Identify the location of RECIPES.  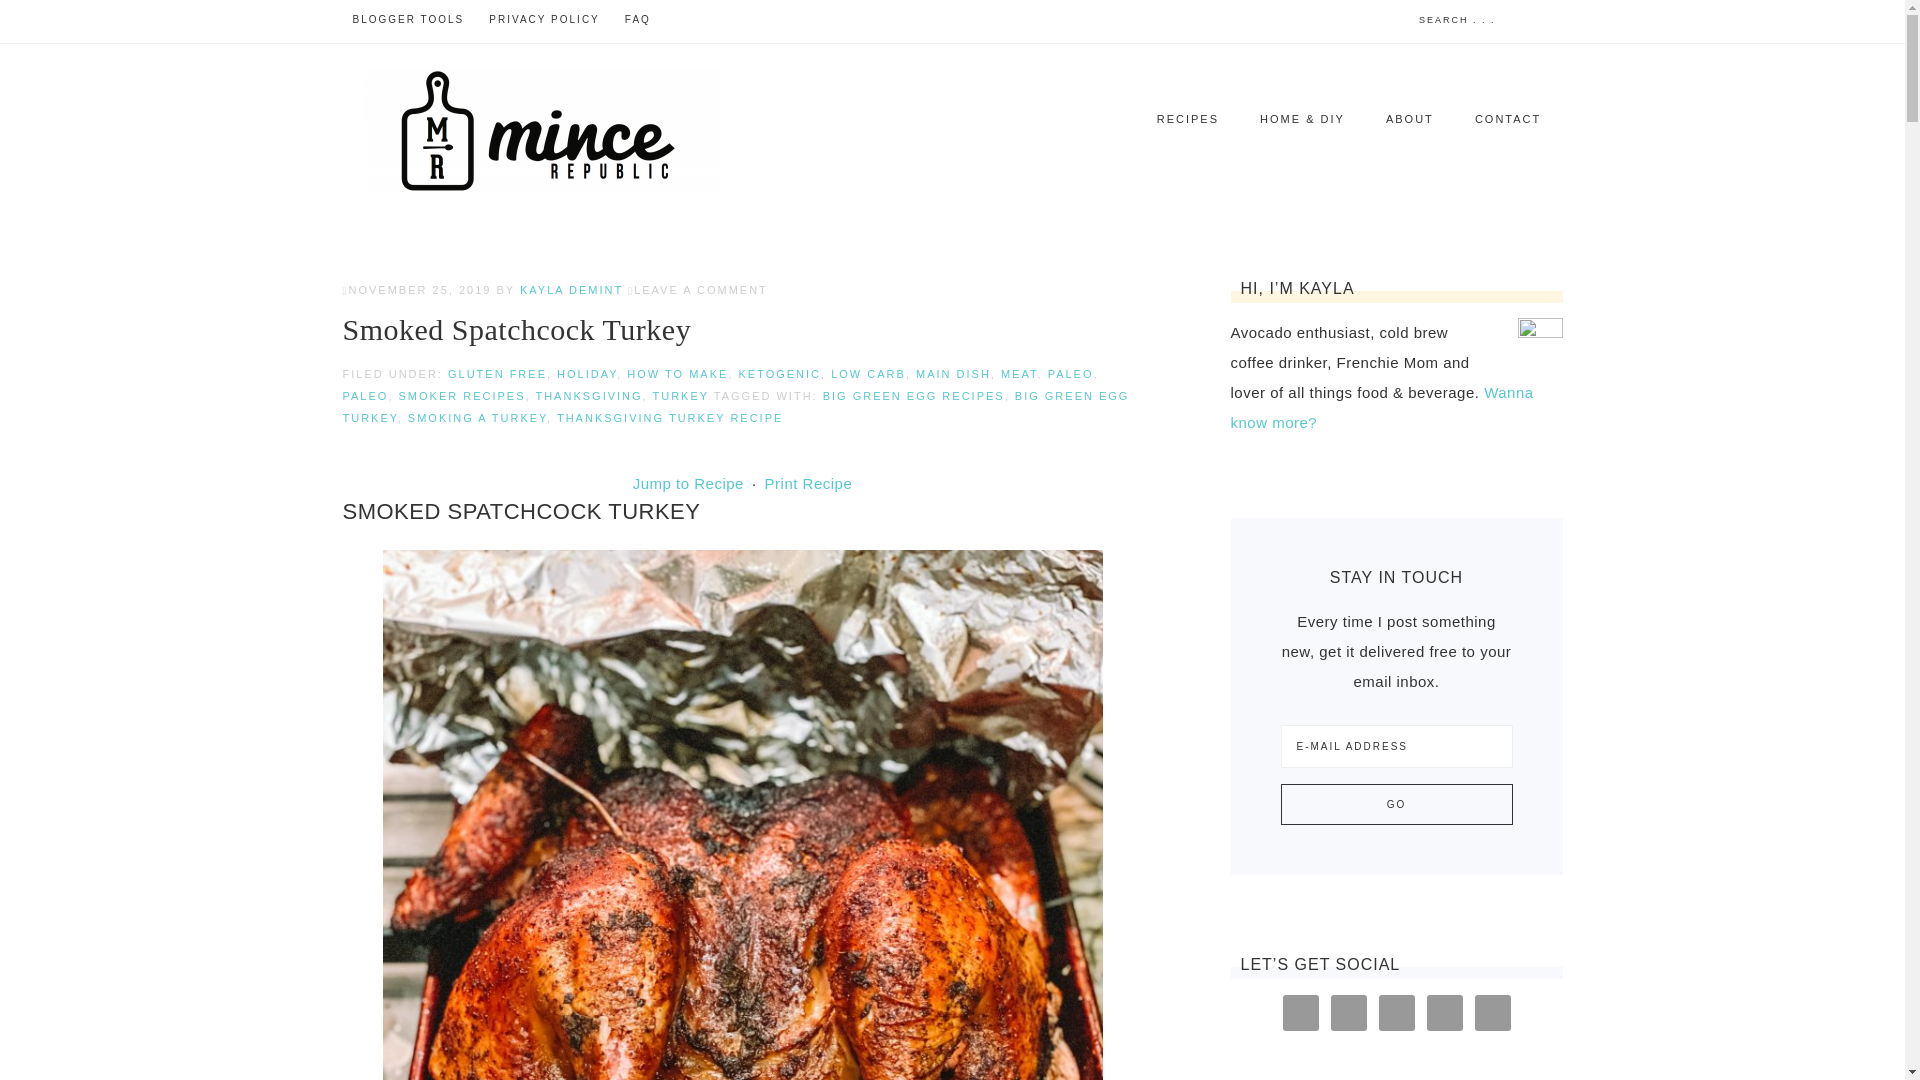
(1187, 118).